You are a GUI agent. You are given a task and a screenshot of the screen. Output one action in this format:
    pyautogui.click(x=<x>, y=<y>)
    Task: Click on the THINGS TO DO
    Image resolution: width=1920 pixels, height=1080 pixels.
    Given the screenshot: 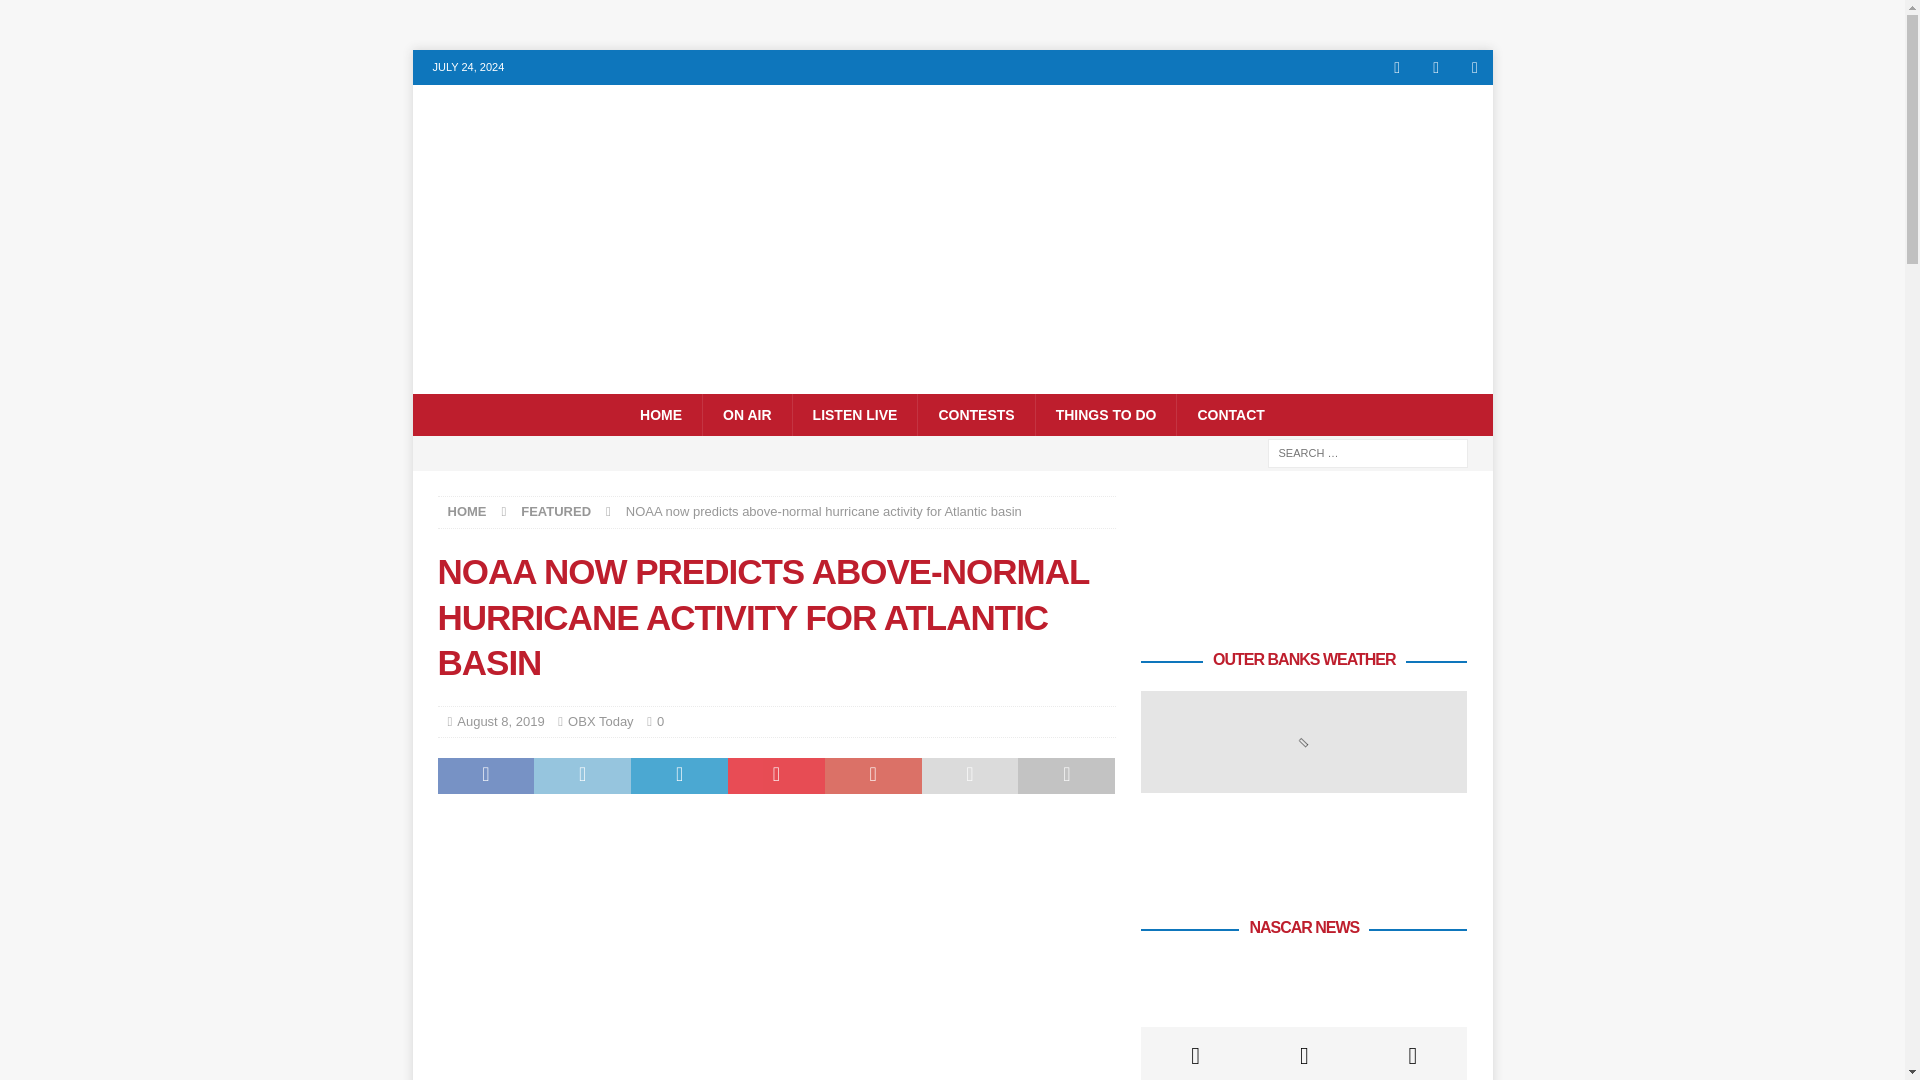 What is the action you would take?
    pyautogui.click(x=1105, y=415)
    